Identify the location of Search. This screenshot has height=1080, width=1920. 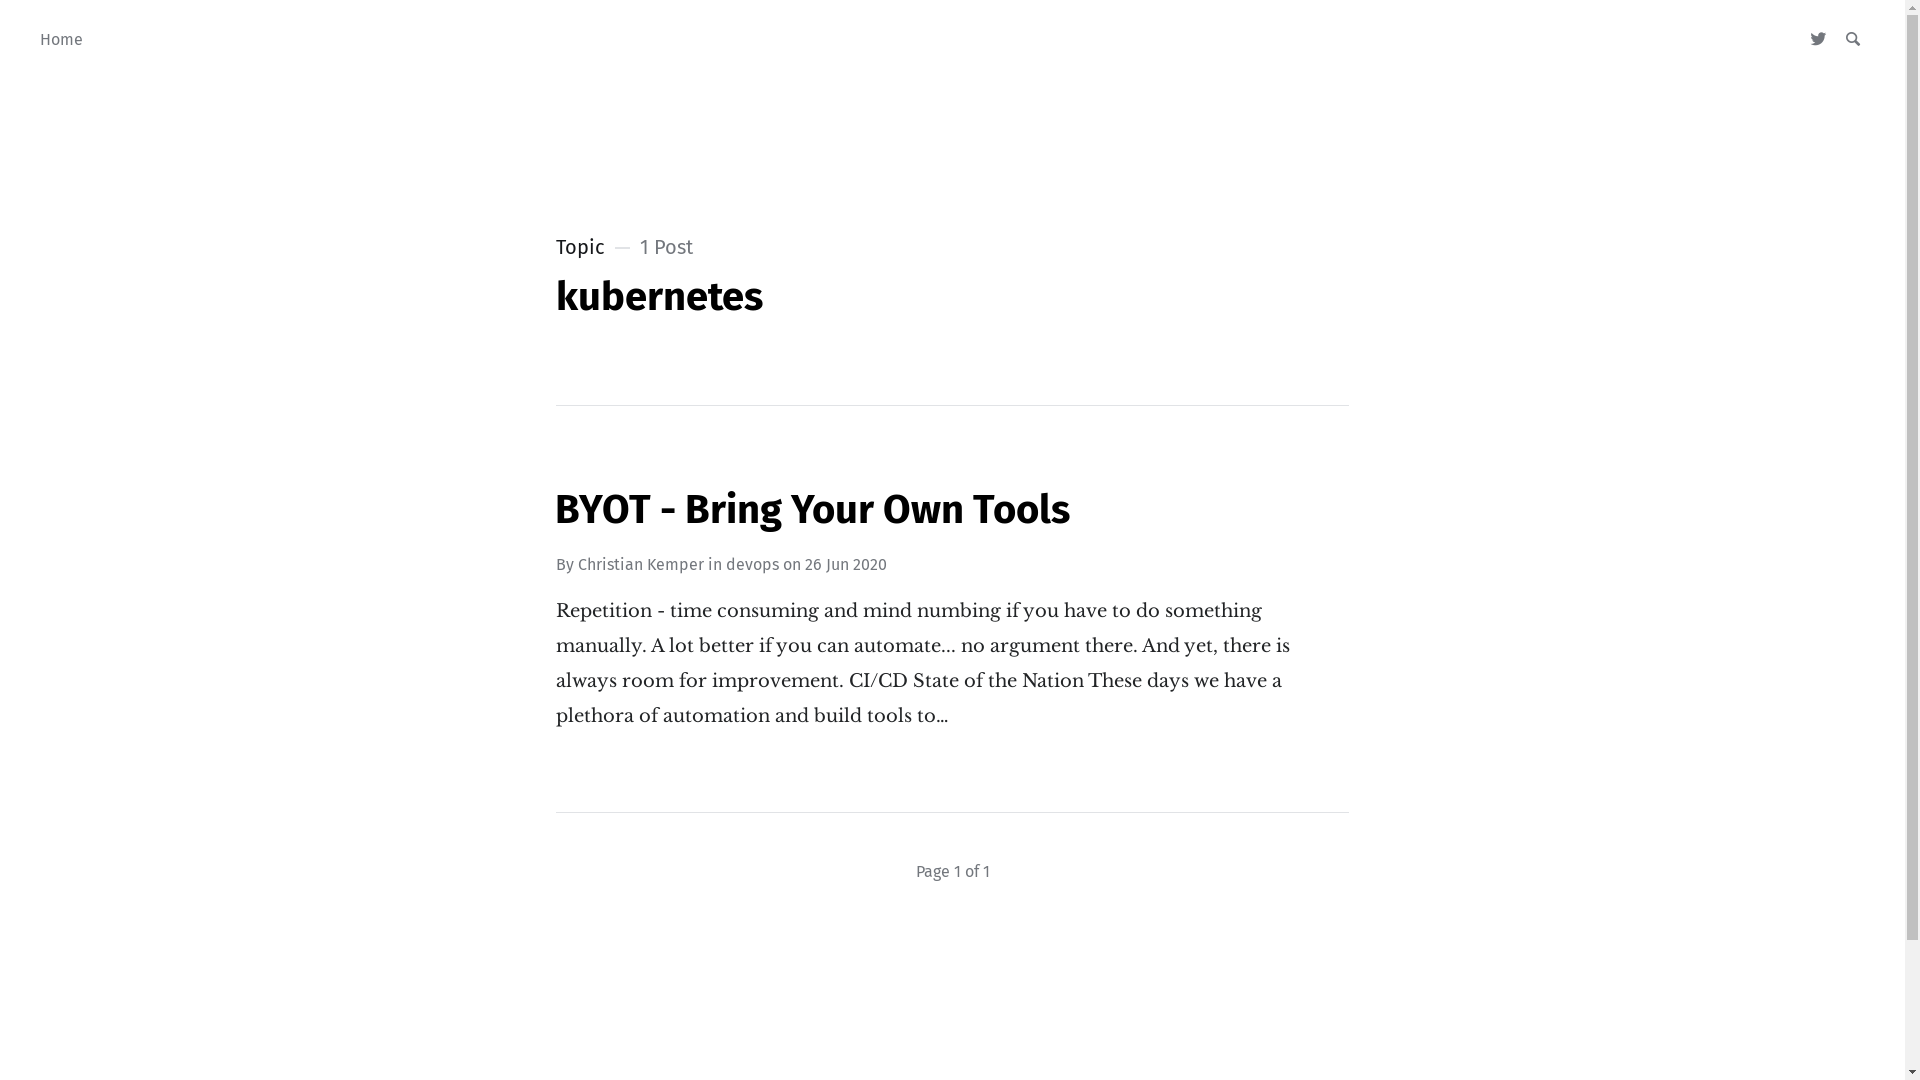
(1852, 40).